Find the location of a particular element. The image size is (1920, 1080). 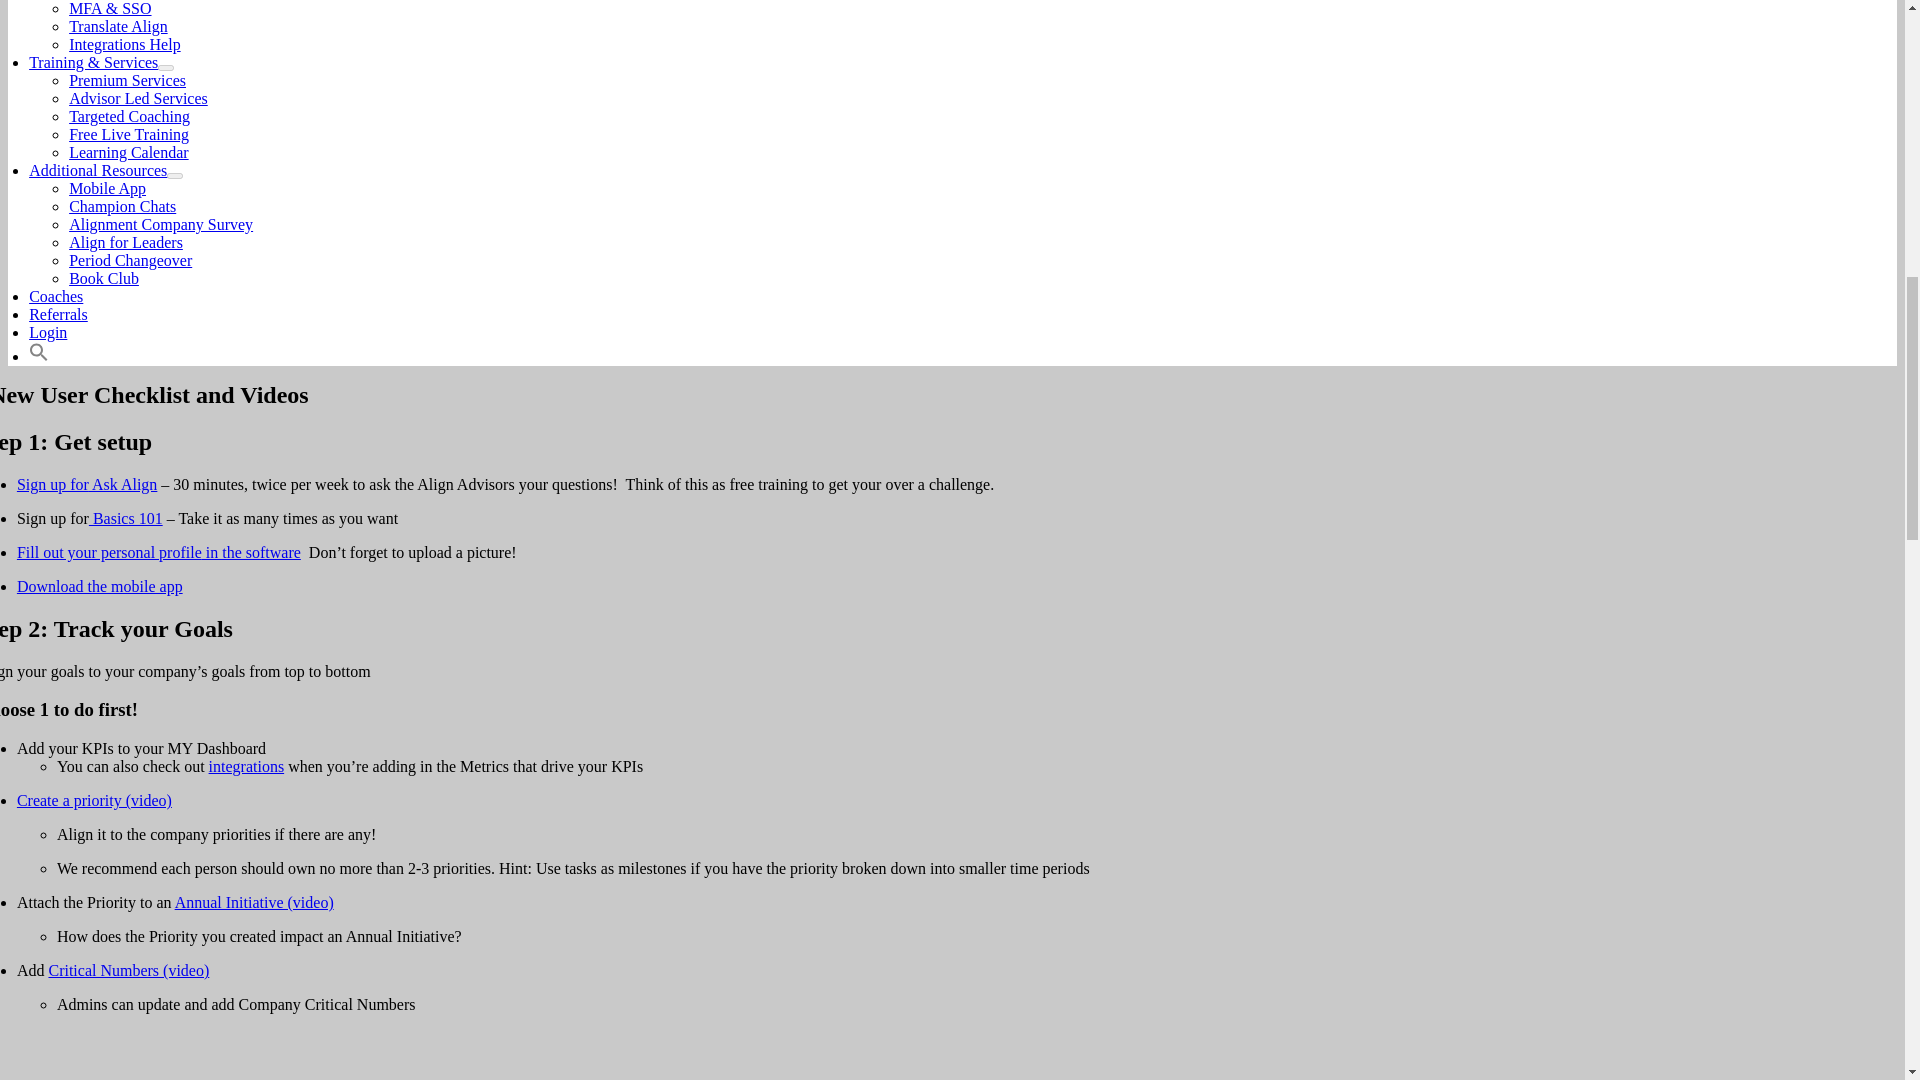

Targeted Coaching is located at coordinates (130, 116).